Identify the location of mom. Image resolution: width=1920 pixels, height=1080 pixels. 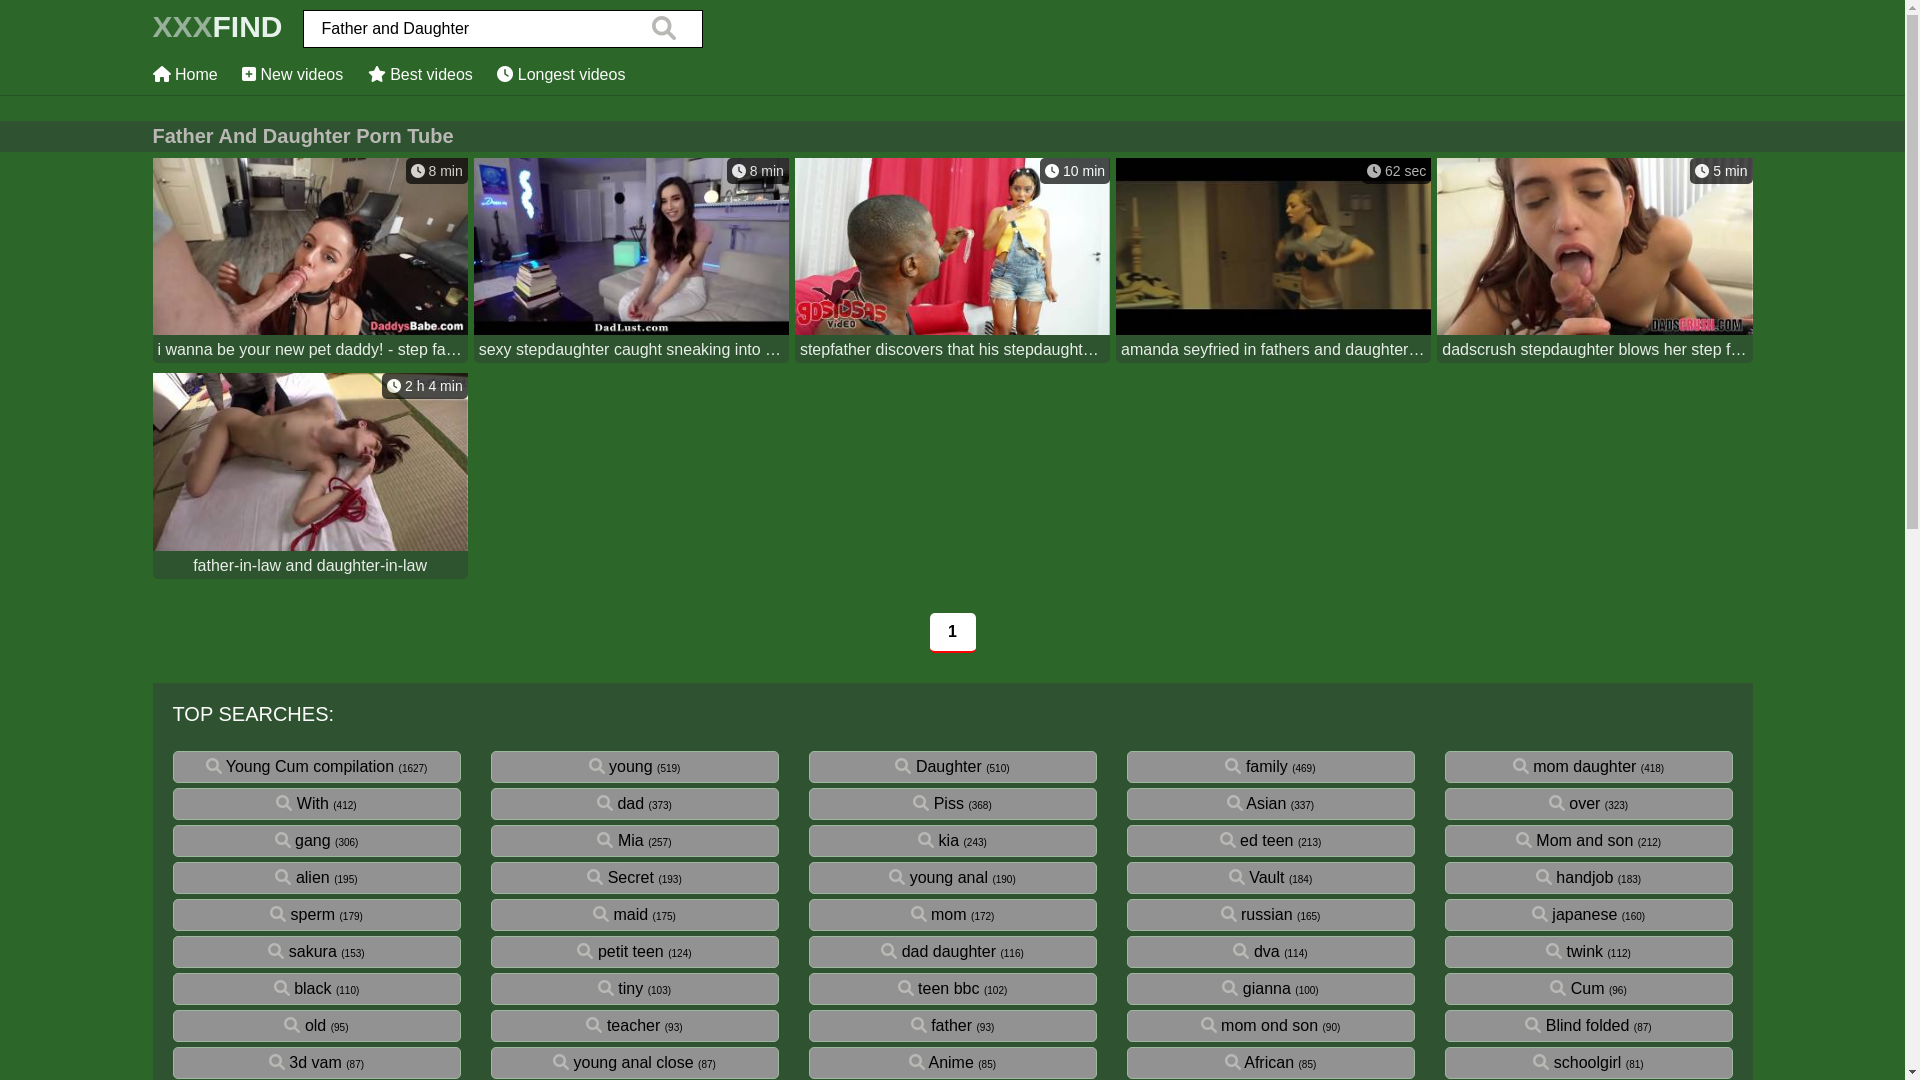
(939, 914).